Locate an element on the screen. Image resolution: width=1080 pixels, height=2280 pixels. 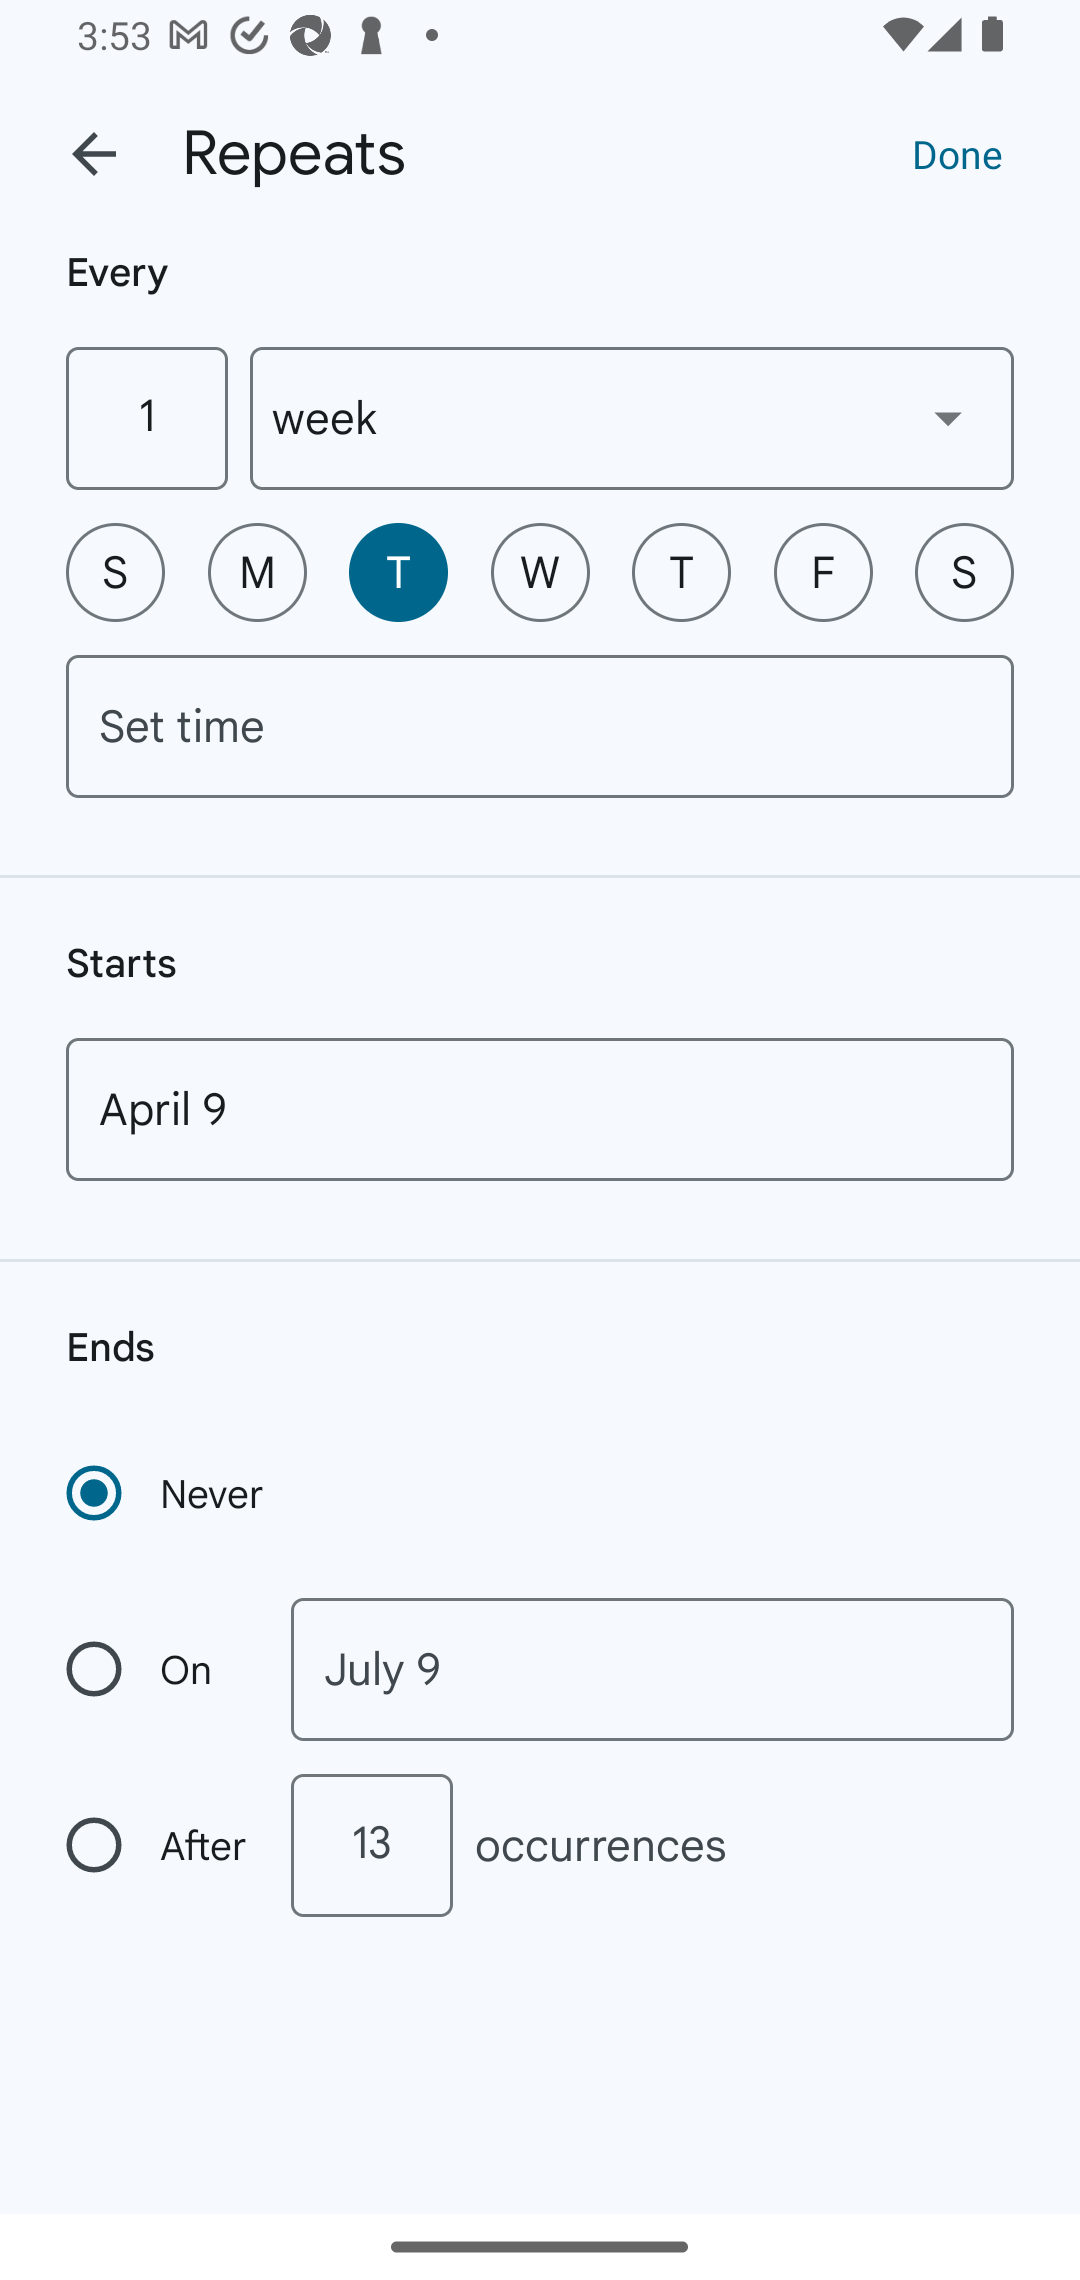
T Tuesday, selected is located at coordinates (398, 572).